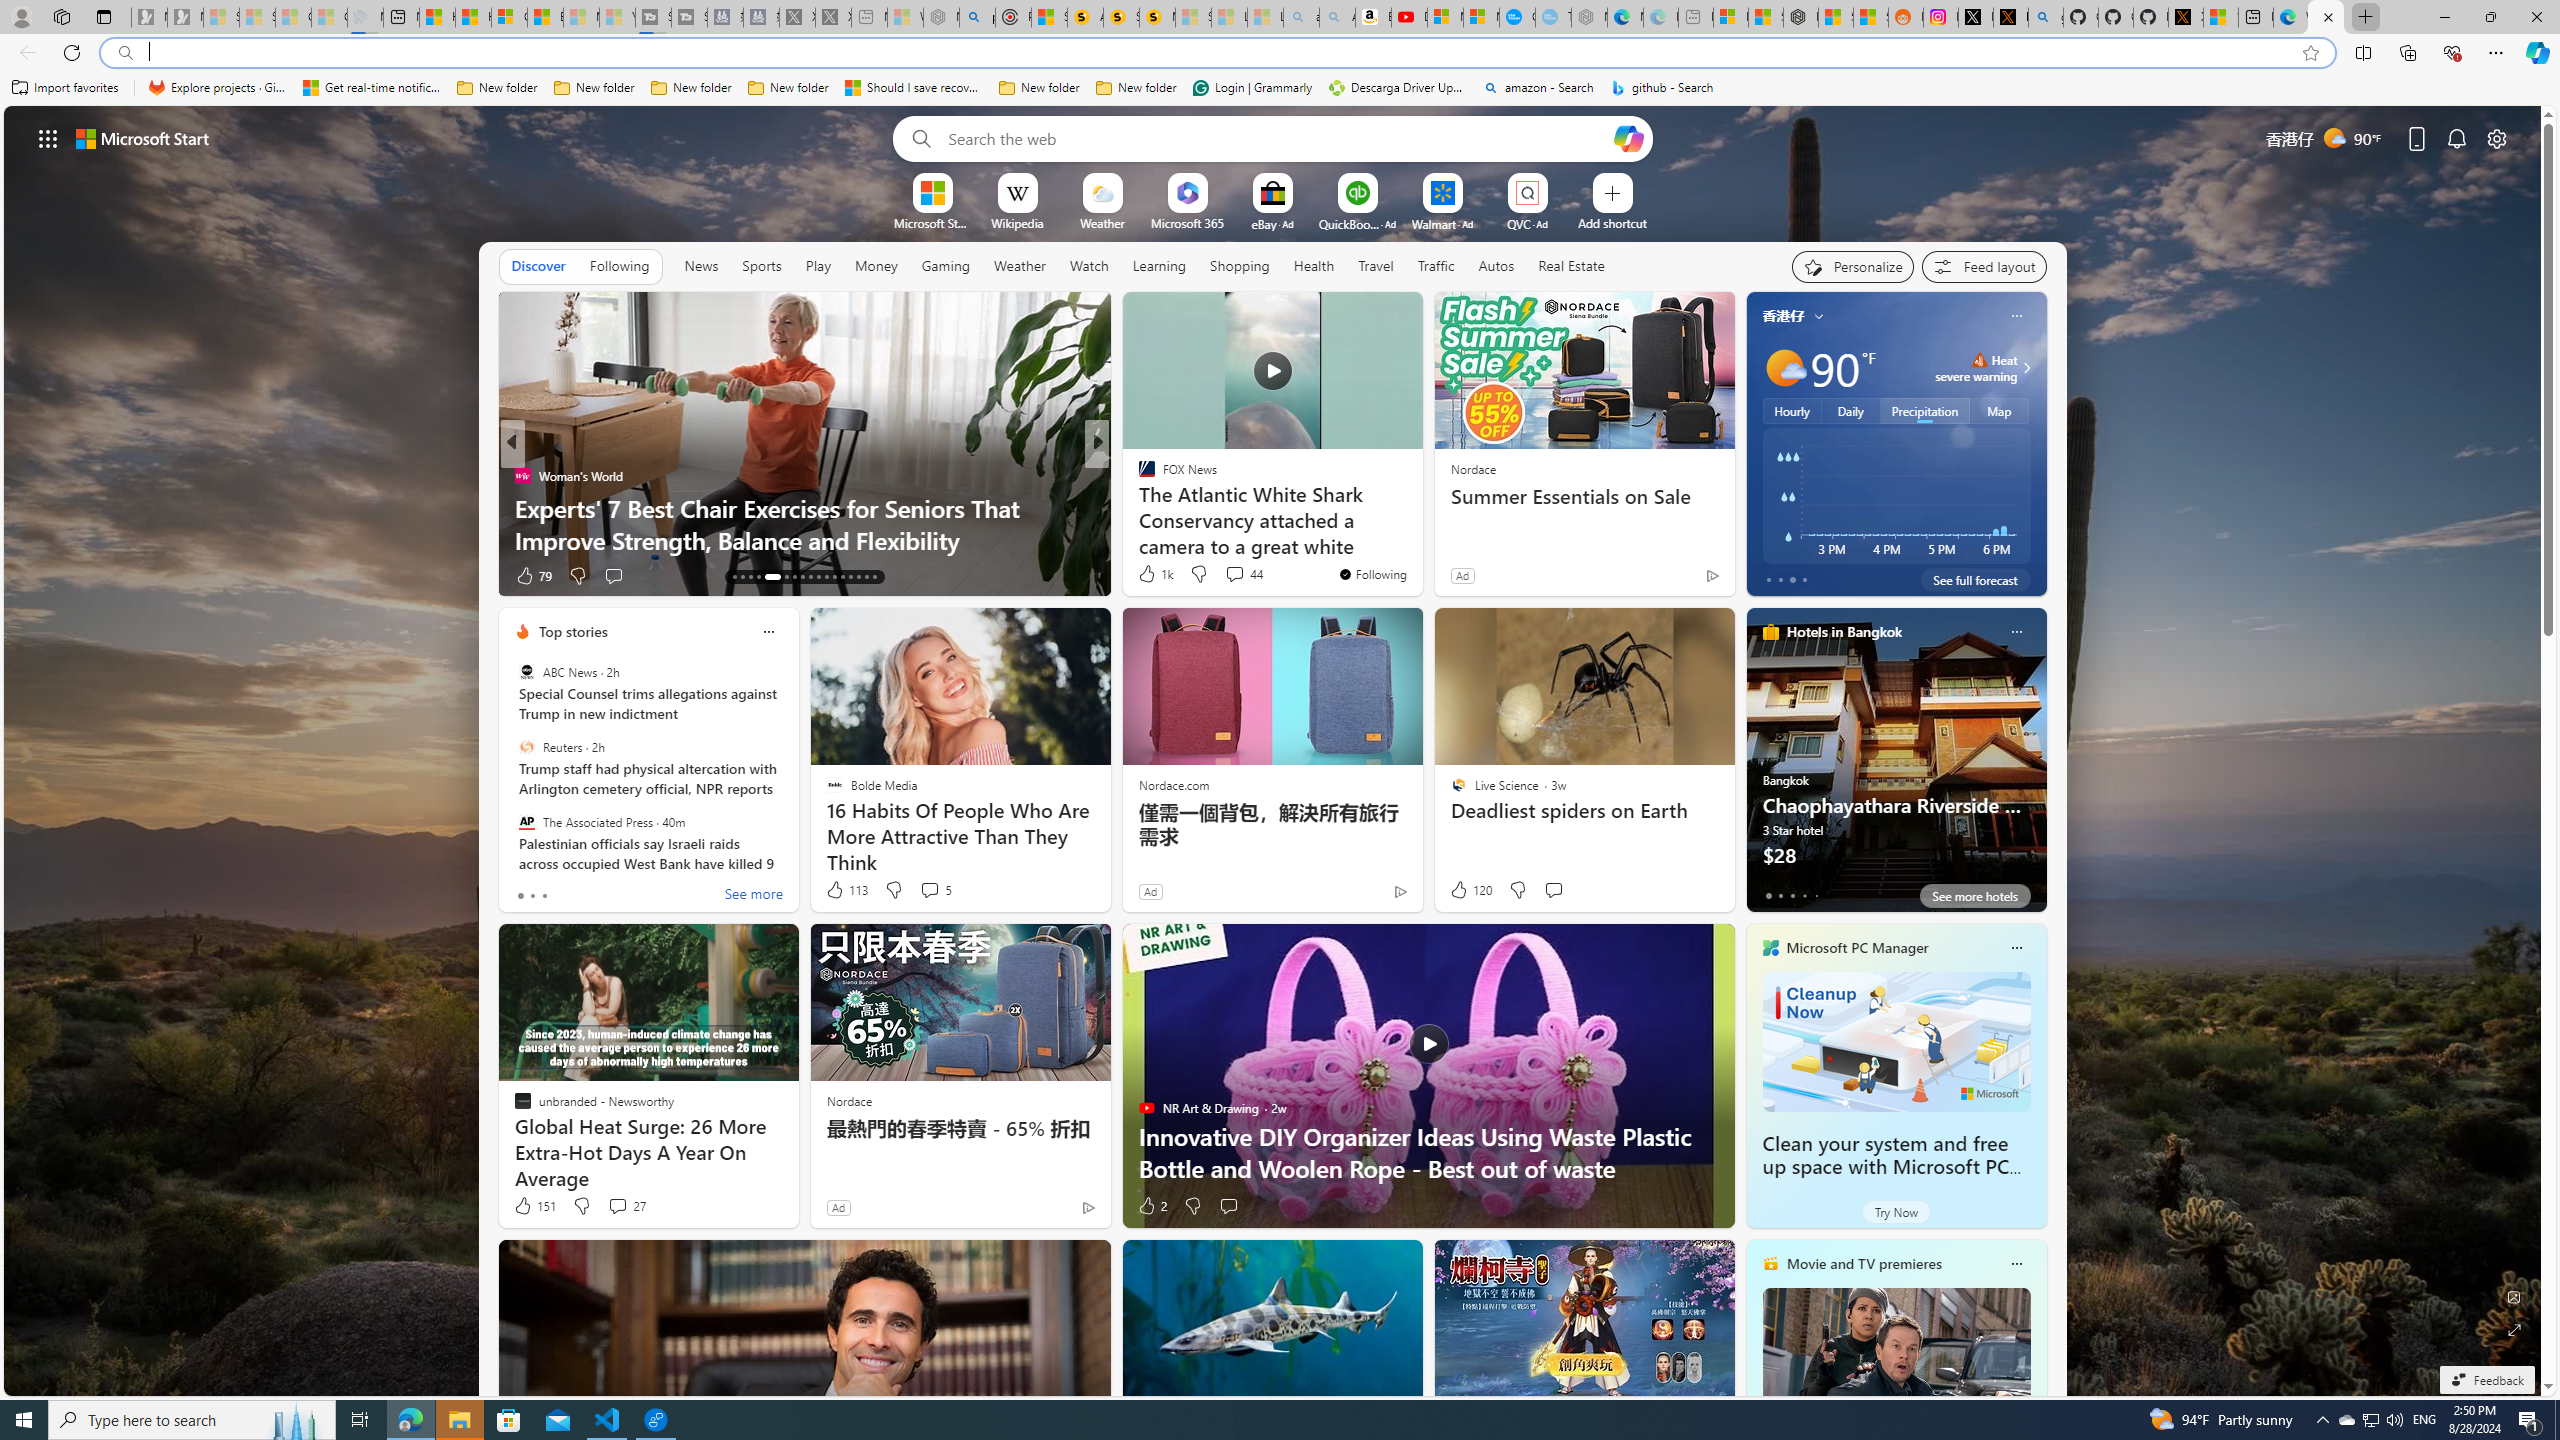 The width and height of the screenshot is (2560, 1440). What do you see at coordinates (2452, 52) in the screenshot?
I see `Browser essentials` at bounding box center [2452, 52].